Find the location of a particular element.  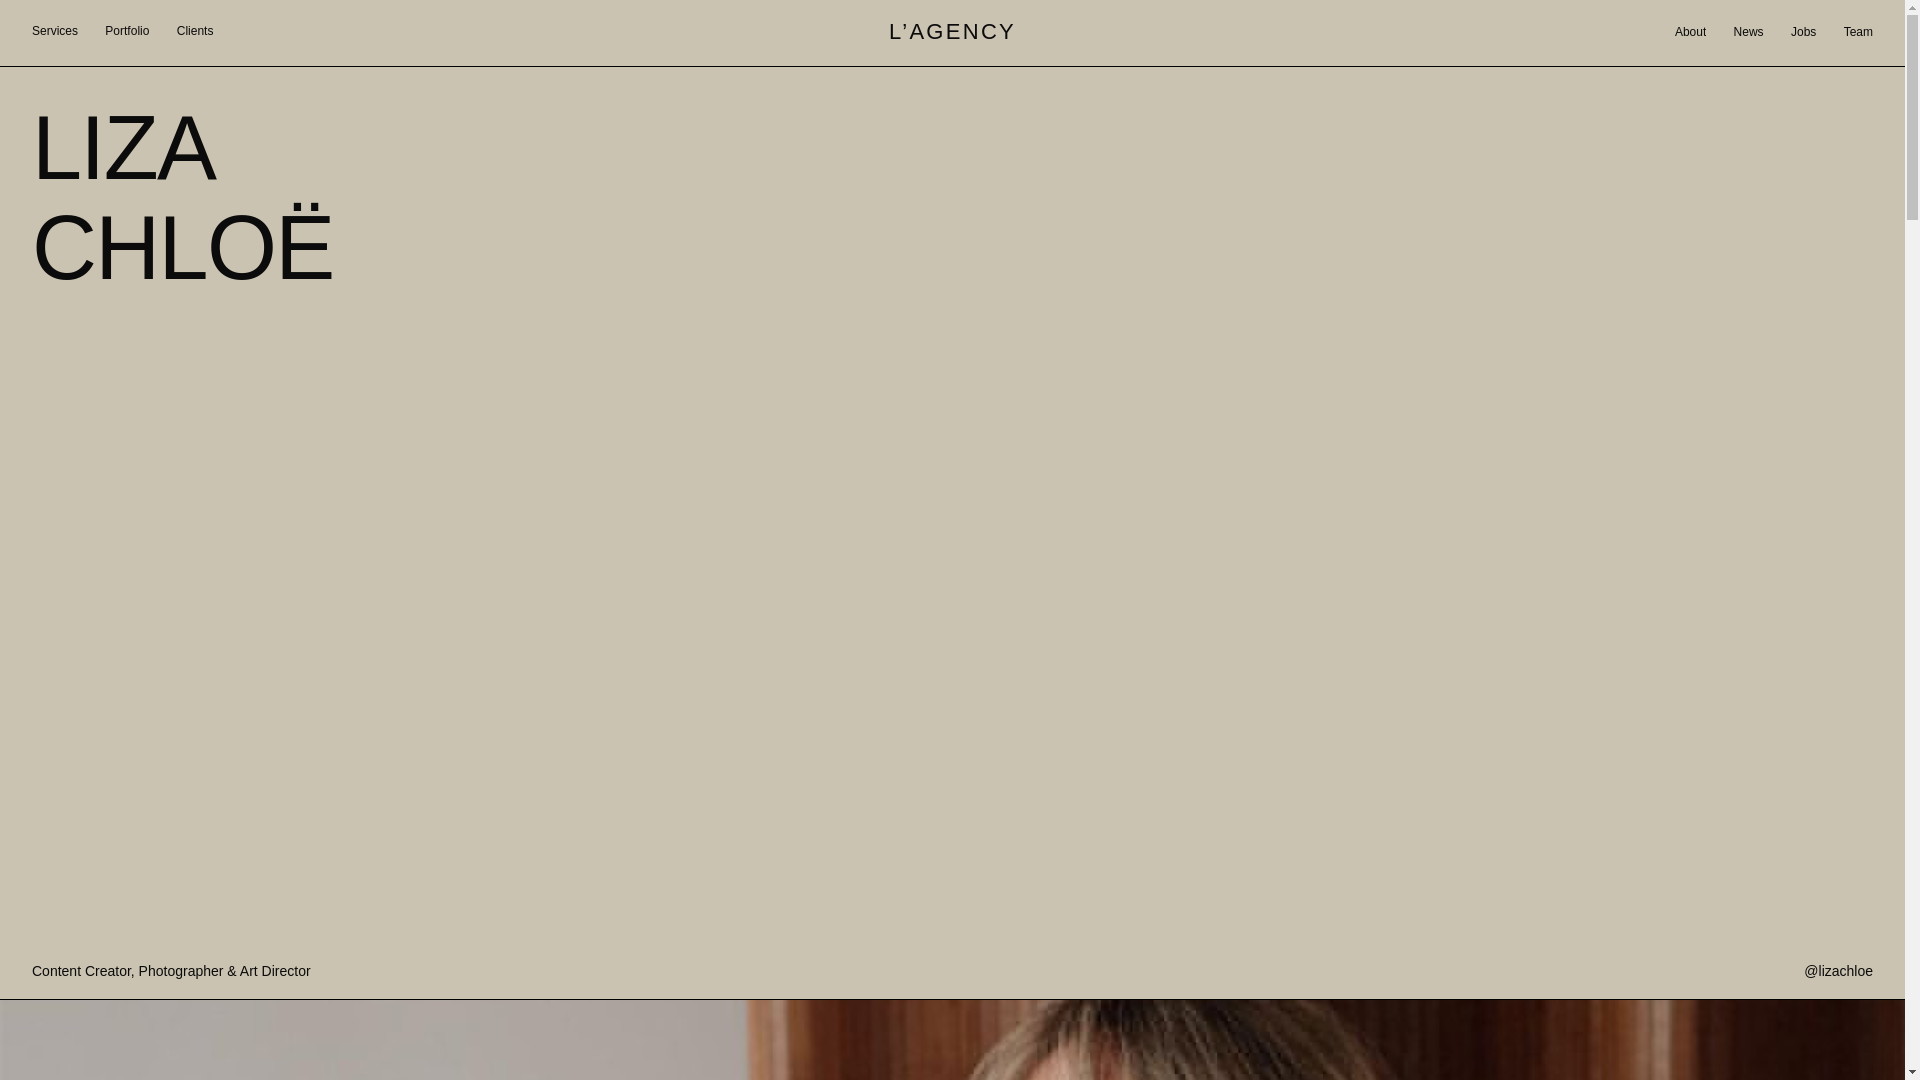

News is located at coordinates (1748, 32).